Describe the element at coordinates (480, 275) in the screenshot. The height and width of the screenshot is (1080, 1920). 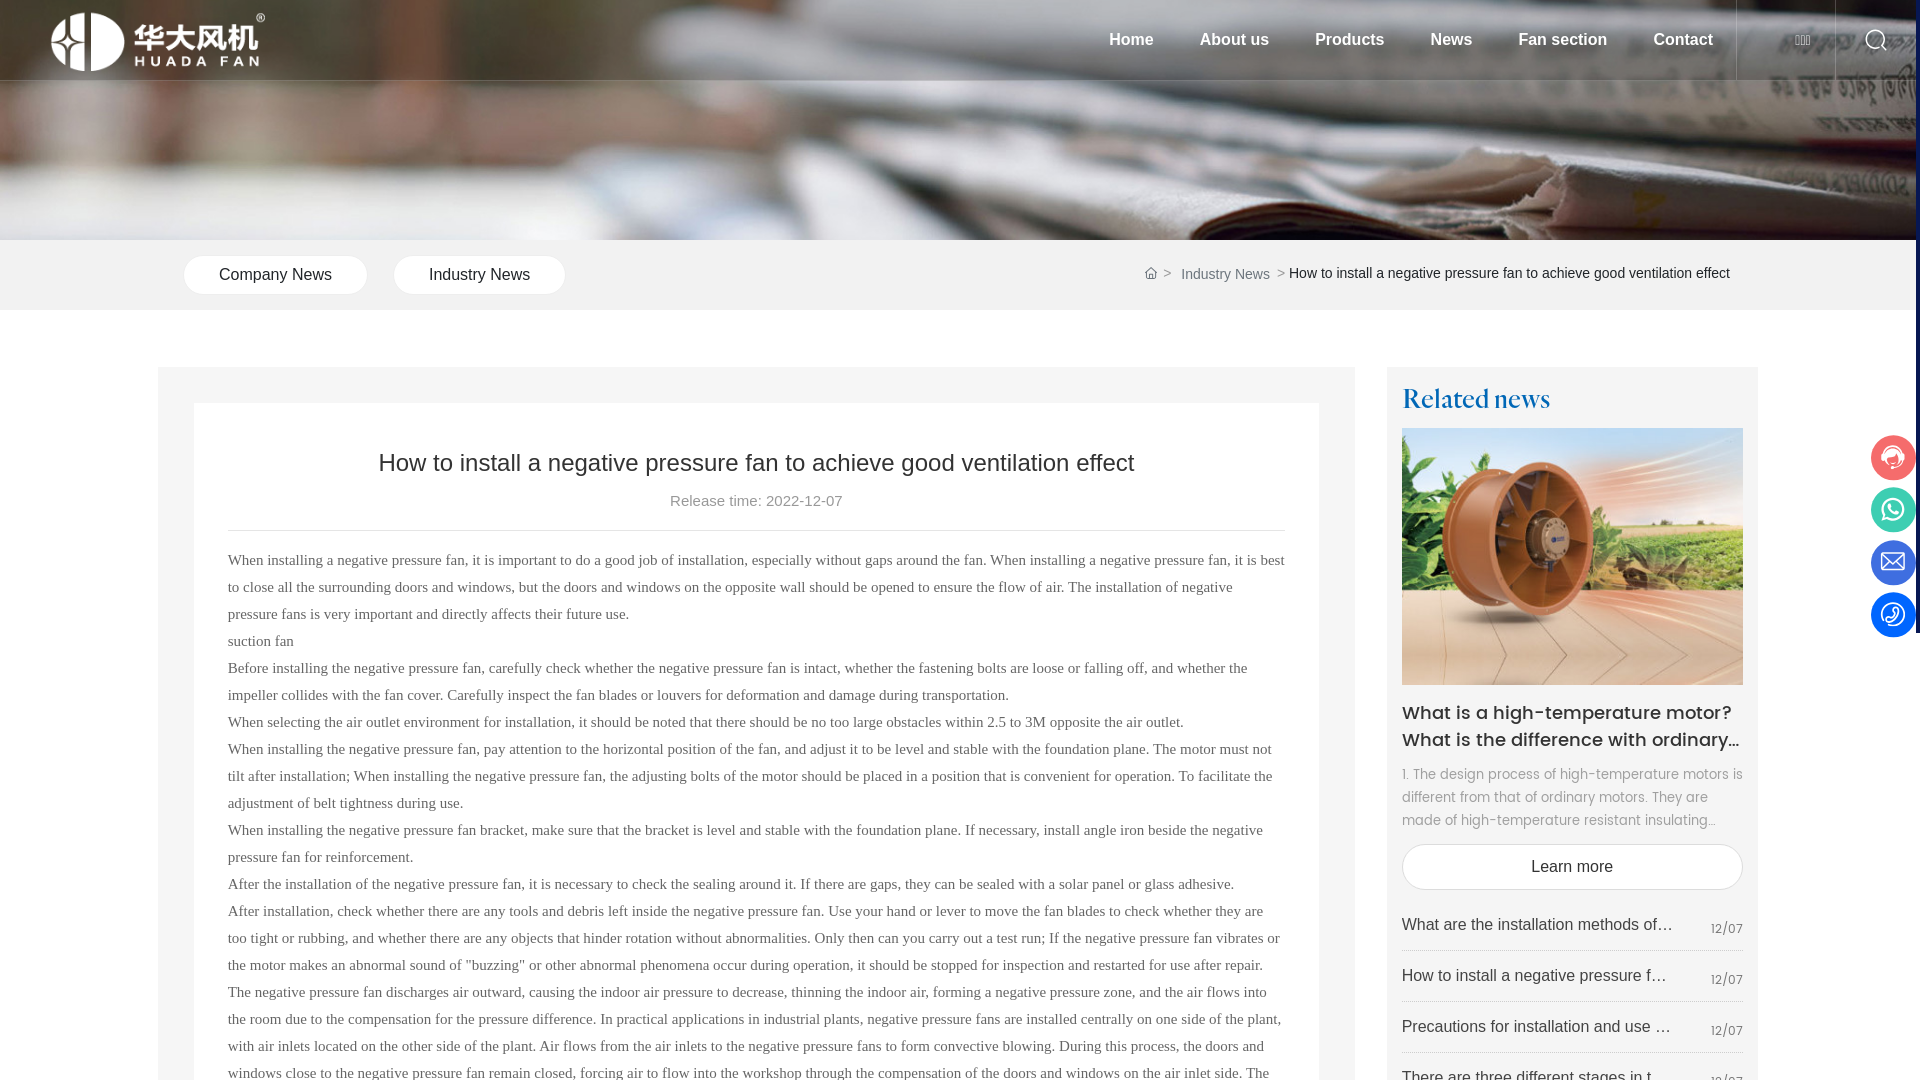
I see `Industry News` at that location.